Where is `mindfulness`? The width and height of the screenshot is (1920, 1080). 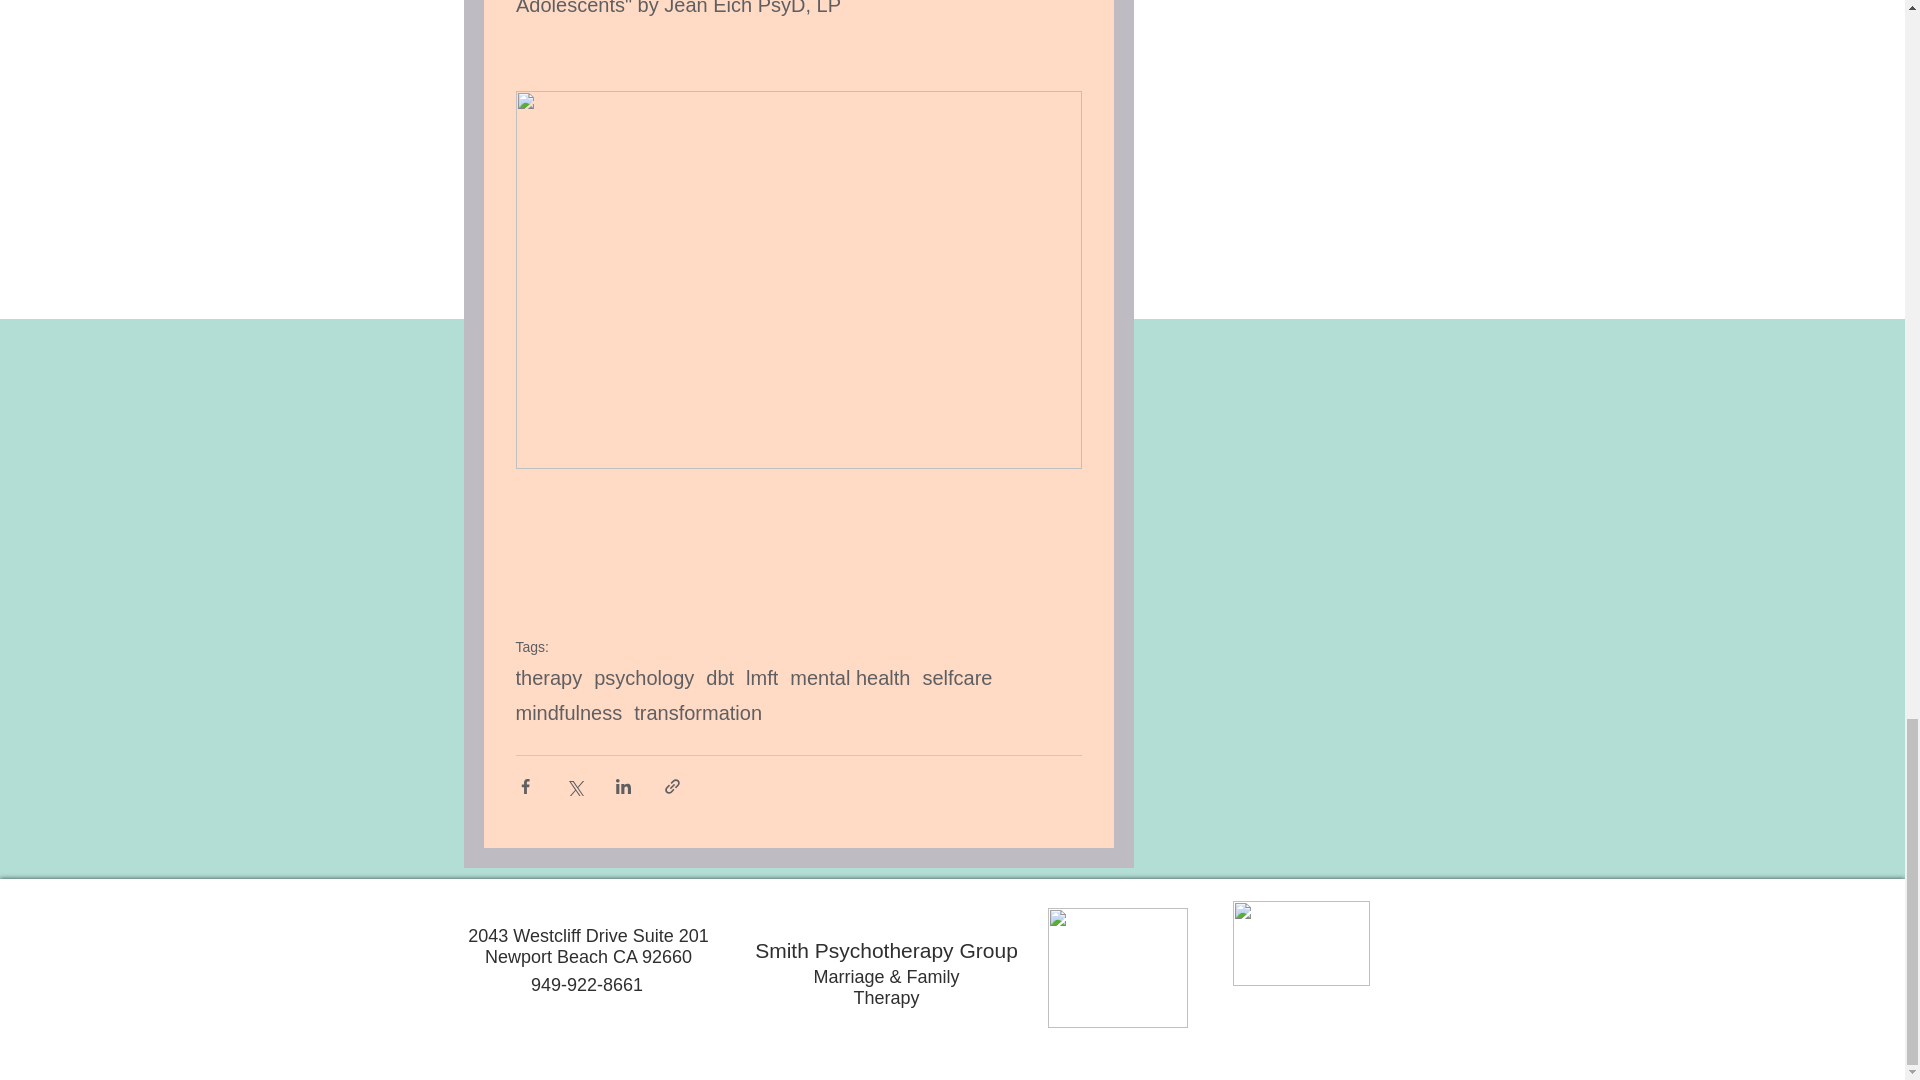
mindfulness is located at coordinates (569, 713).